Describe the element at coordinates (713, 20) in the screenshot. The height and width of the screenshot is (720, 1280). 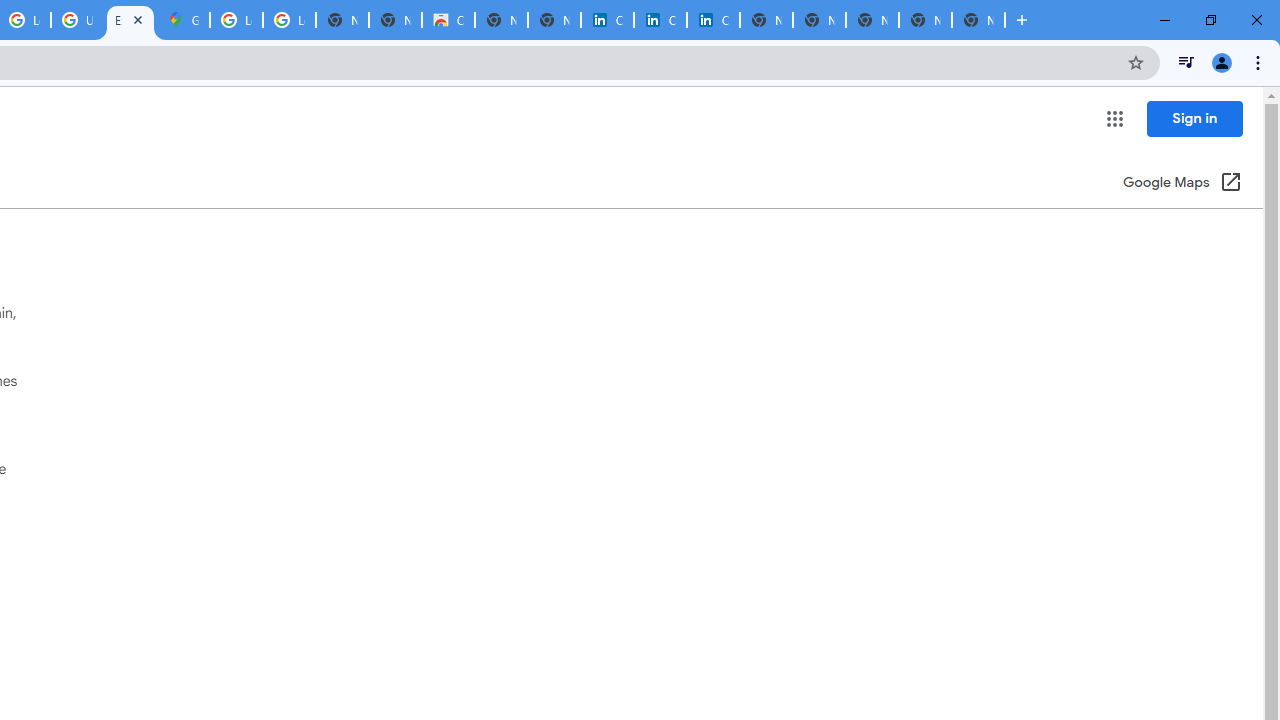
I see `Copyright Policy` at that location.